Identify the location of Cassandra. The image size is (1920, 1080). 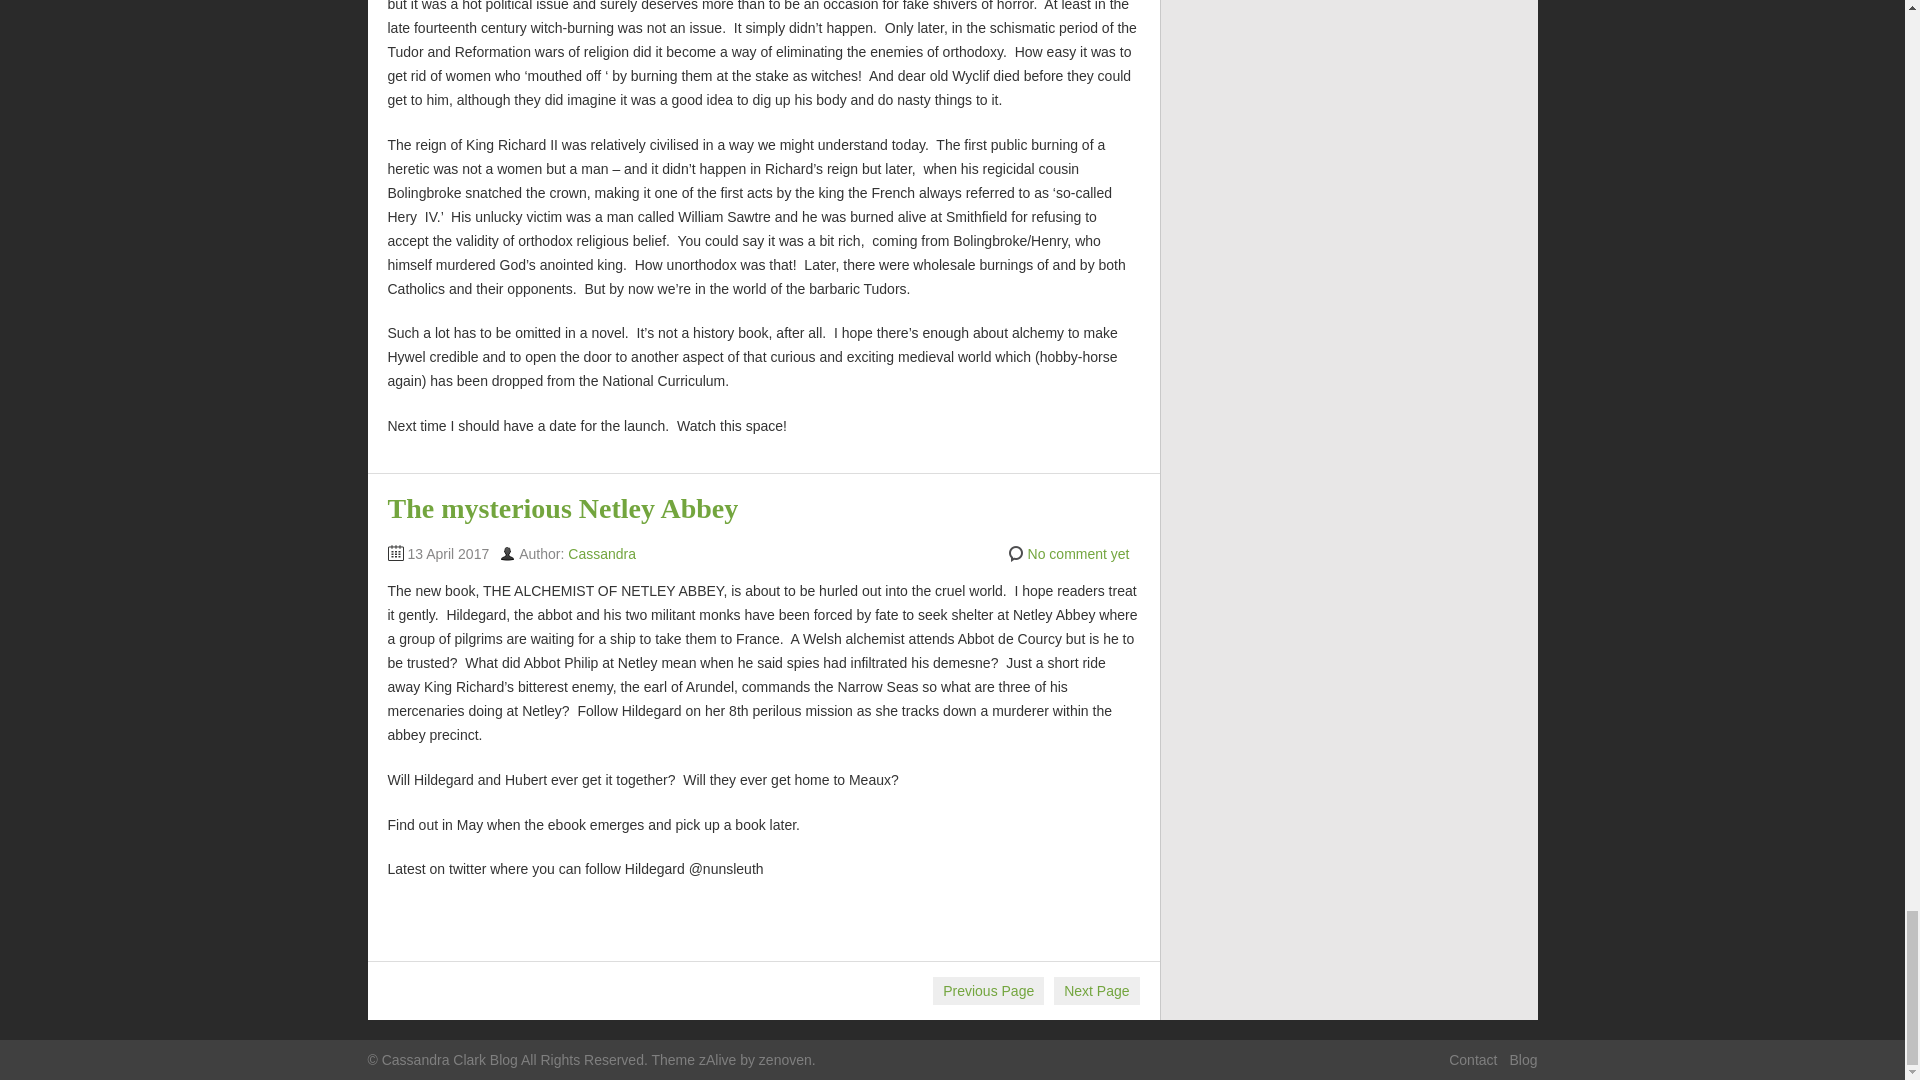
(602, 554).